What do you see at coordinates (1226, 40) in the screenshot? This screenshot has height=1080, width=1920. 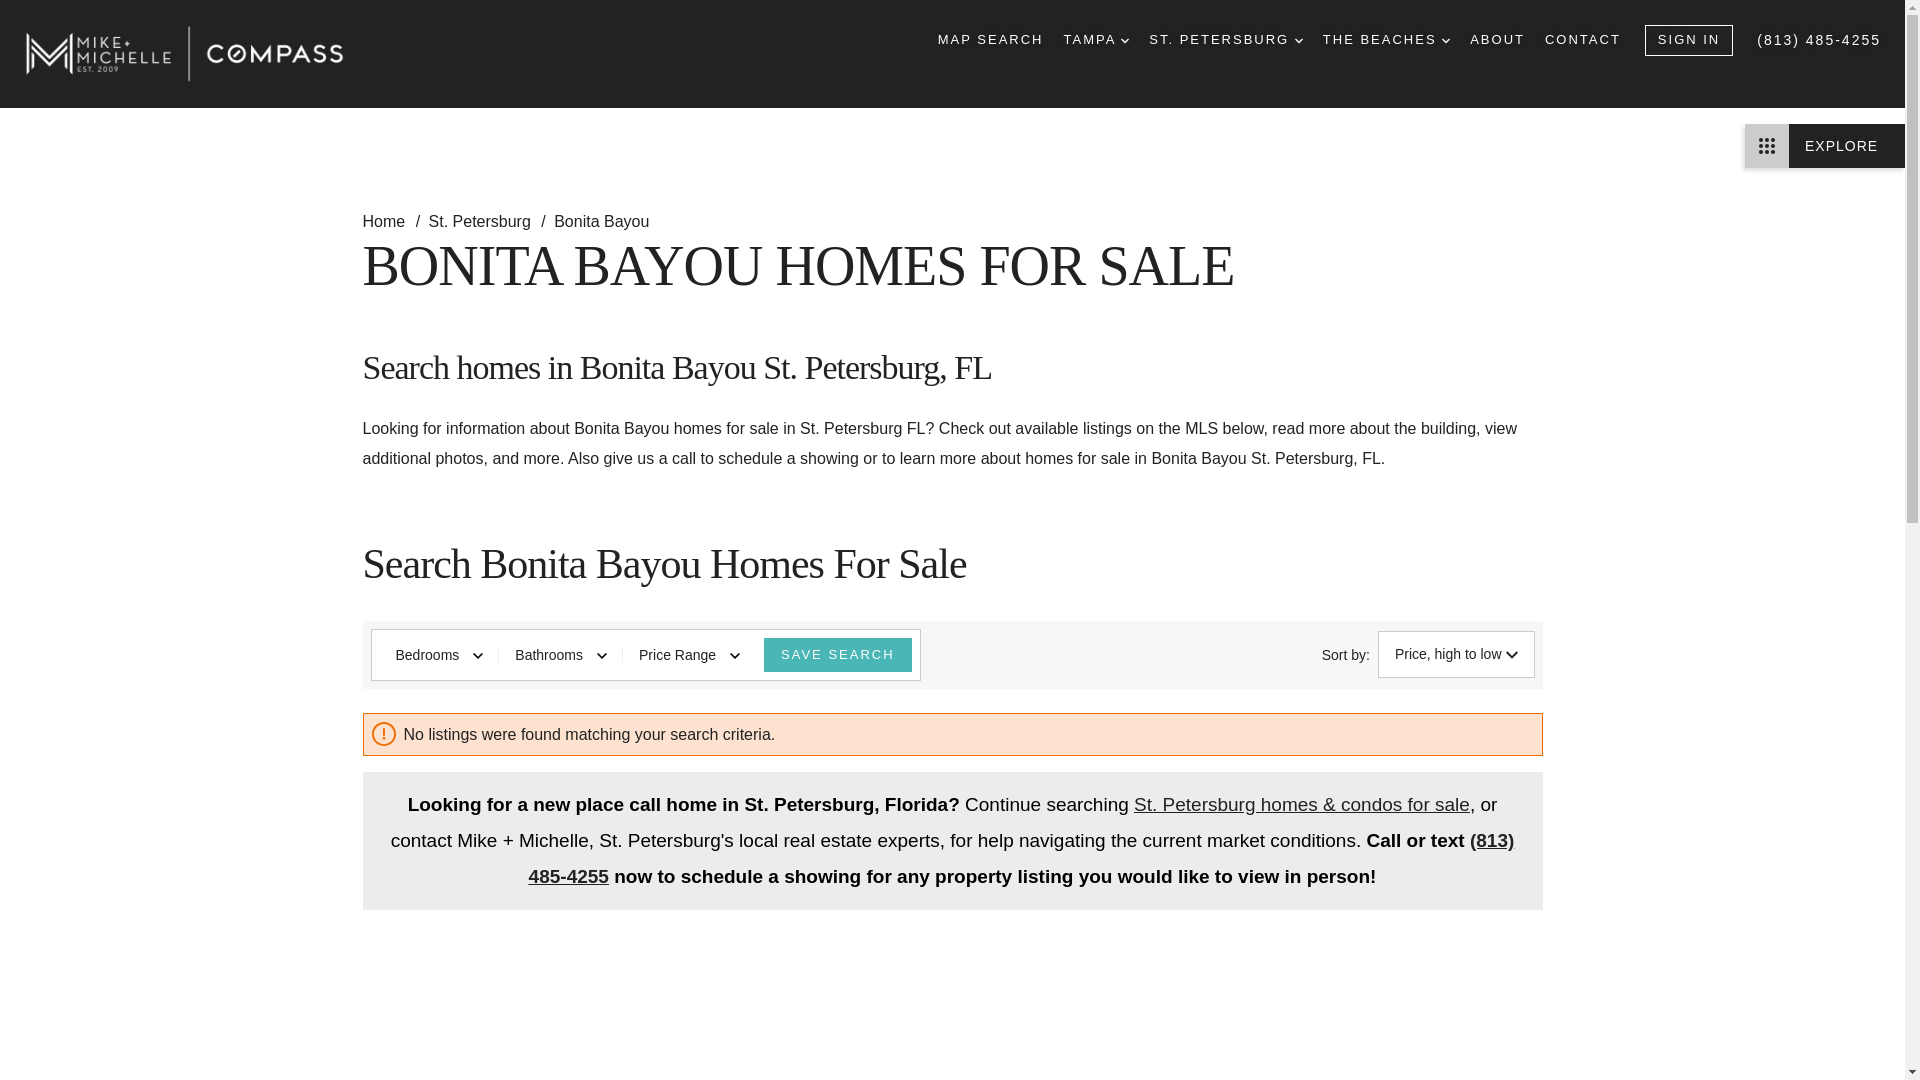 I see `ST. PETERSBURG DROPDOWN ARROW` at bounding box center [1226, 40].